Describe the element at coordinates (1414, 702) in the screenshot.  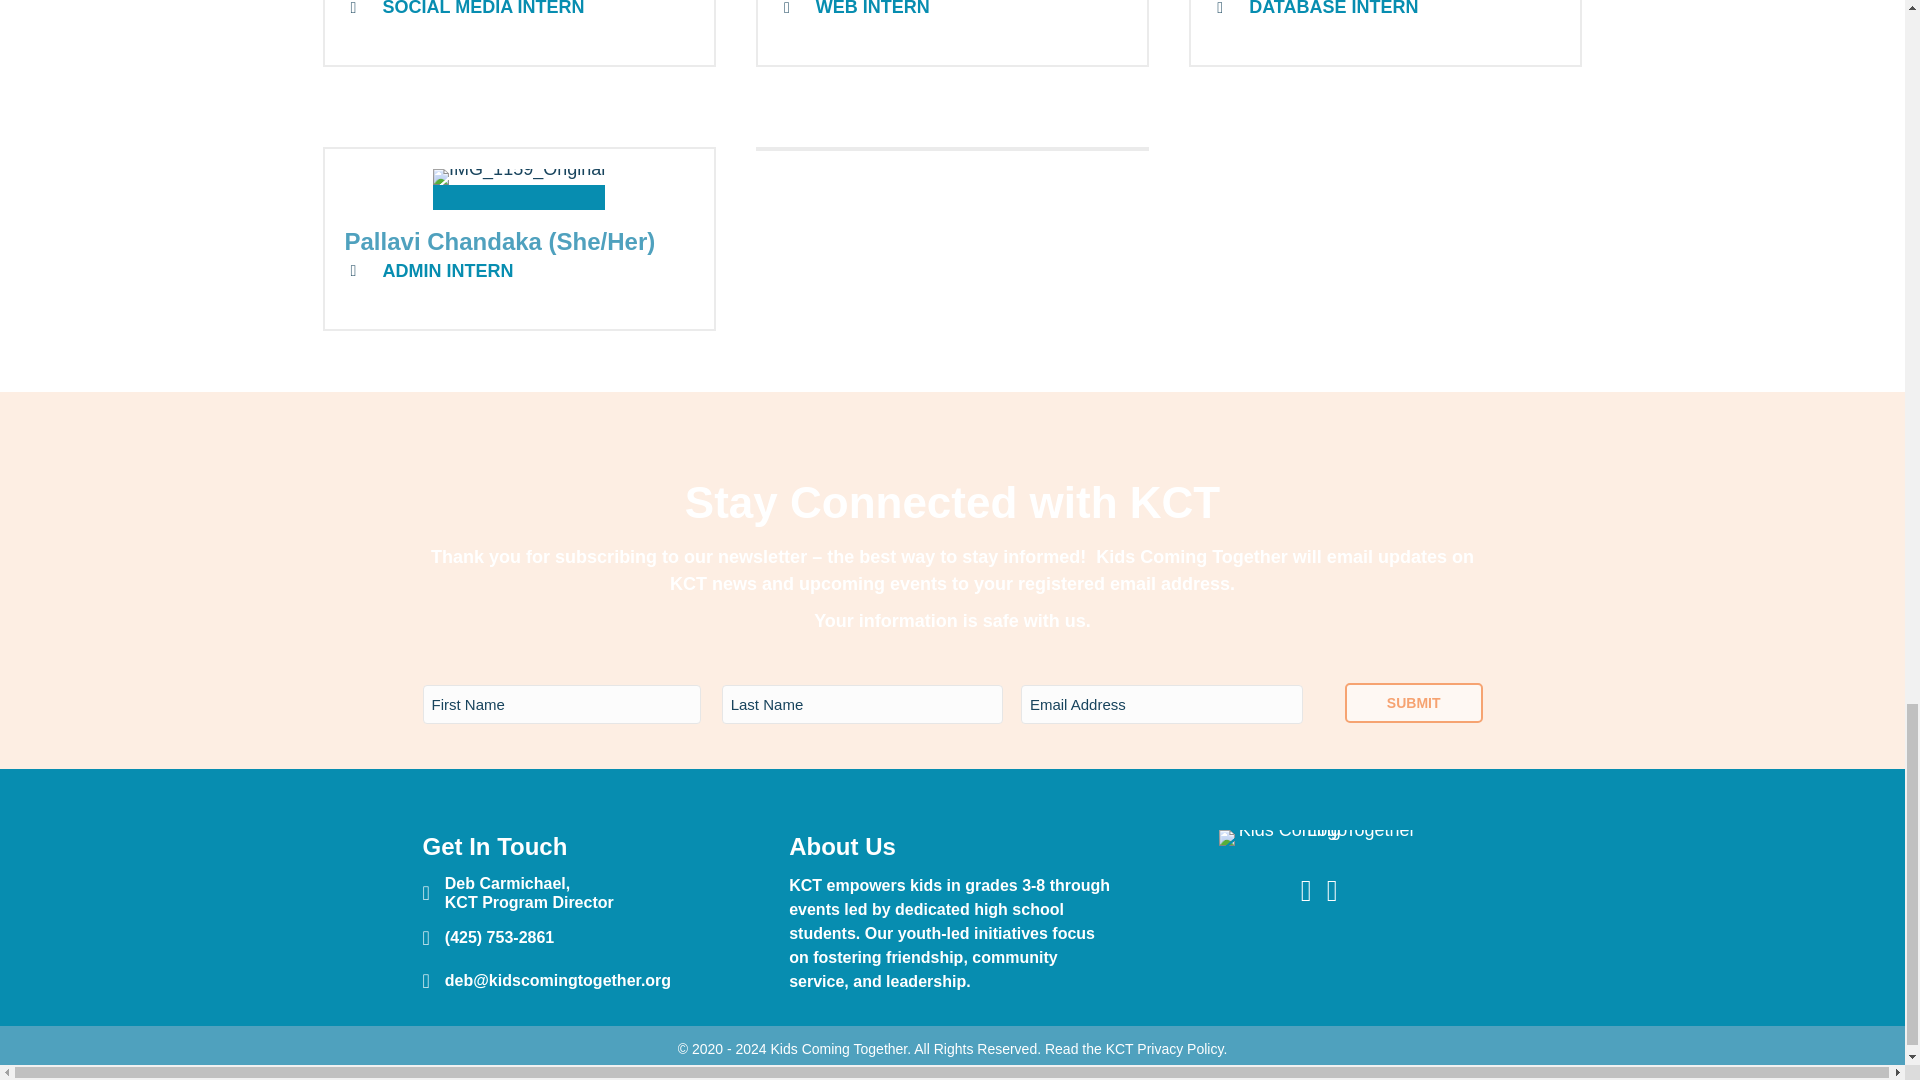
I see `Submit` at that location.